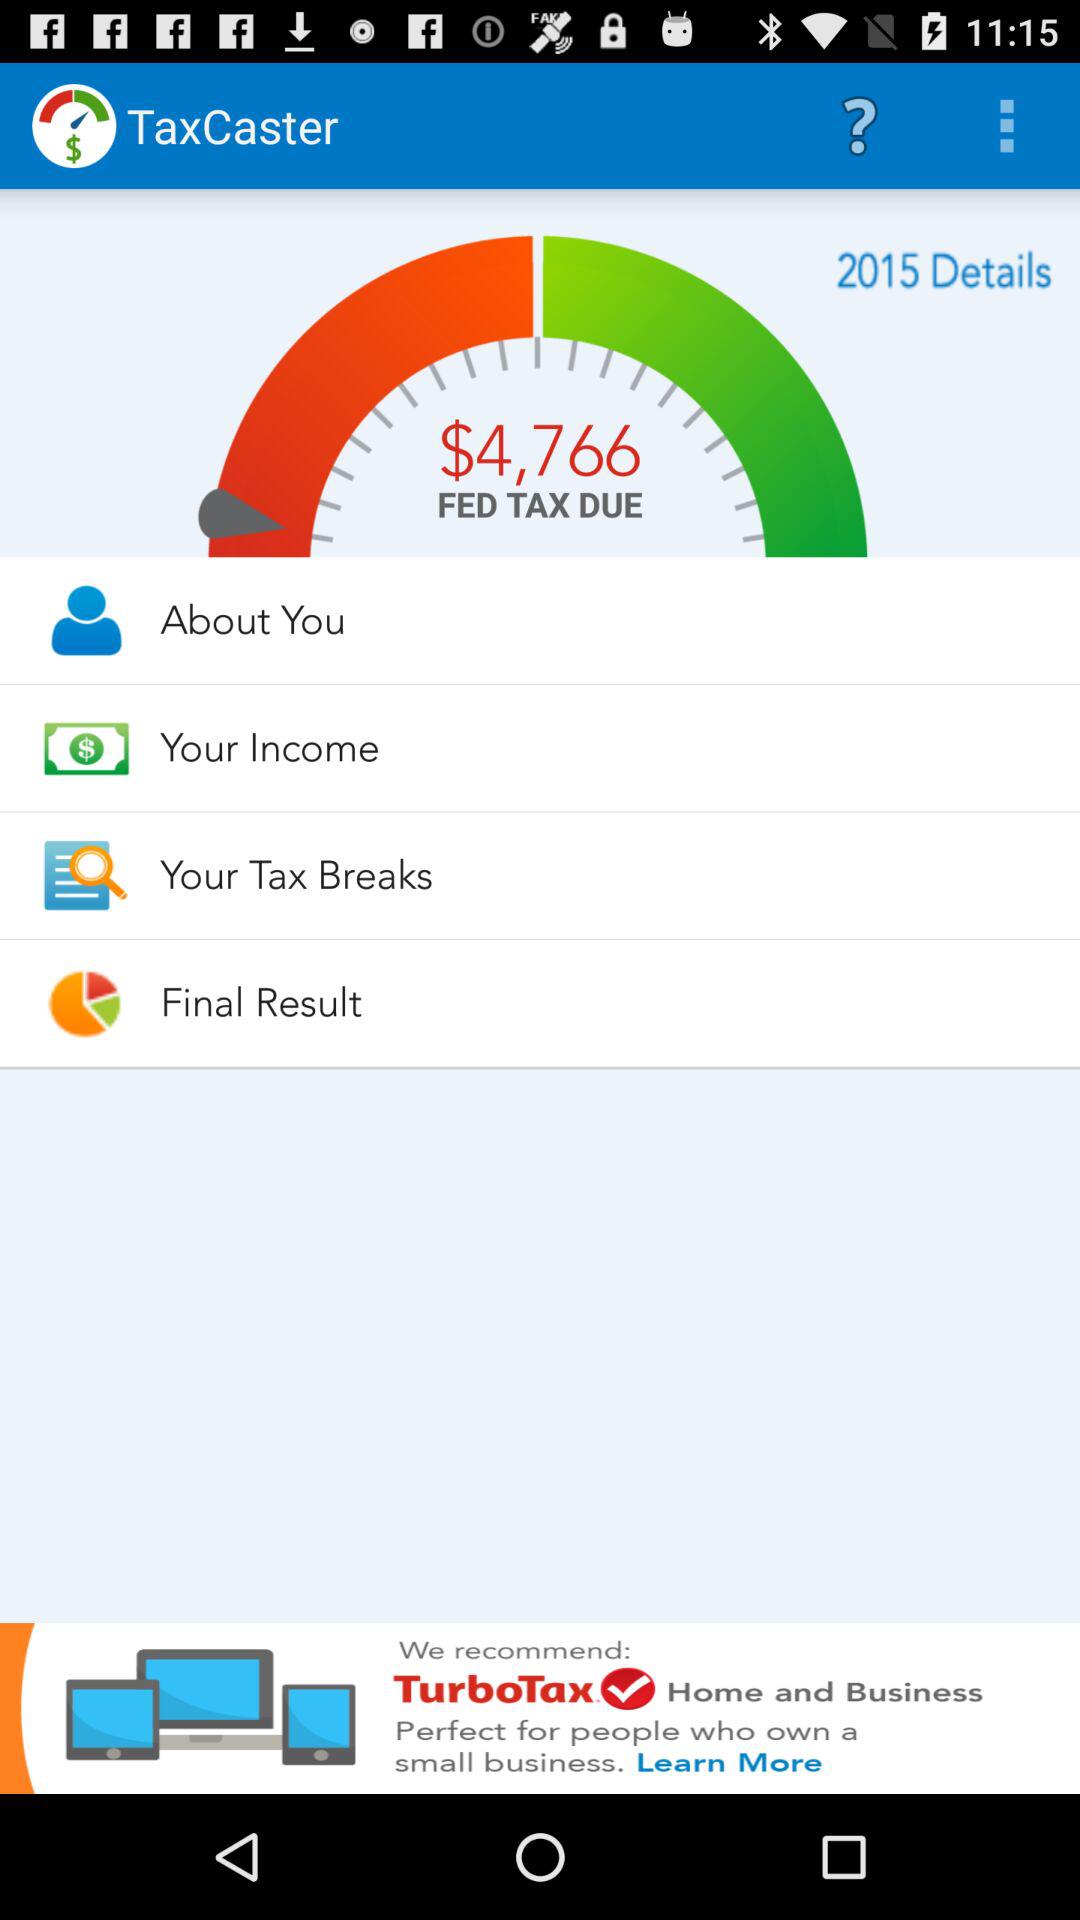  What do you see at coordinates (602, 875) in the screenshot?
I see `click your tax breaks app` at bounding box center [602, 875].